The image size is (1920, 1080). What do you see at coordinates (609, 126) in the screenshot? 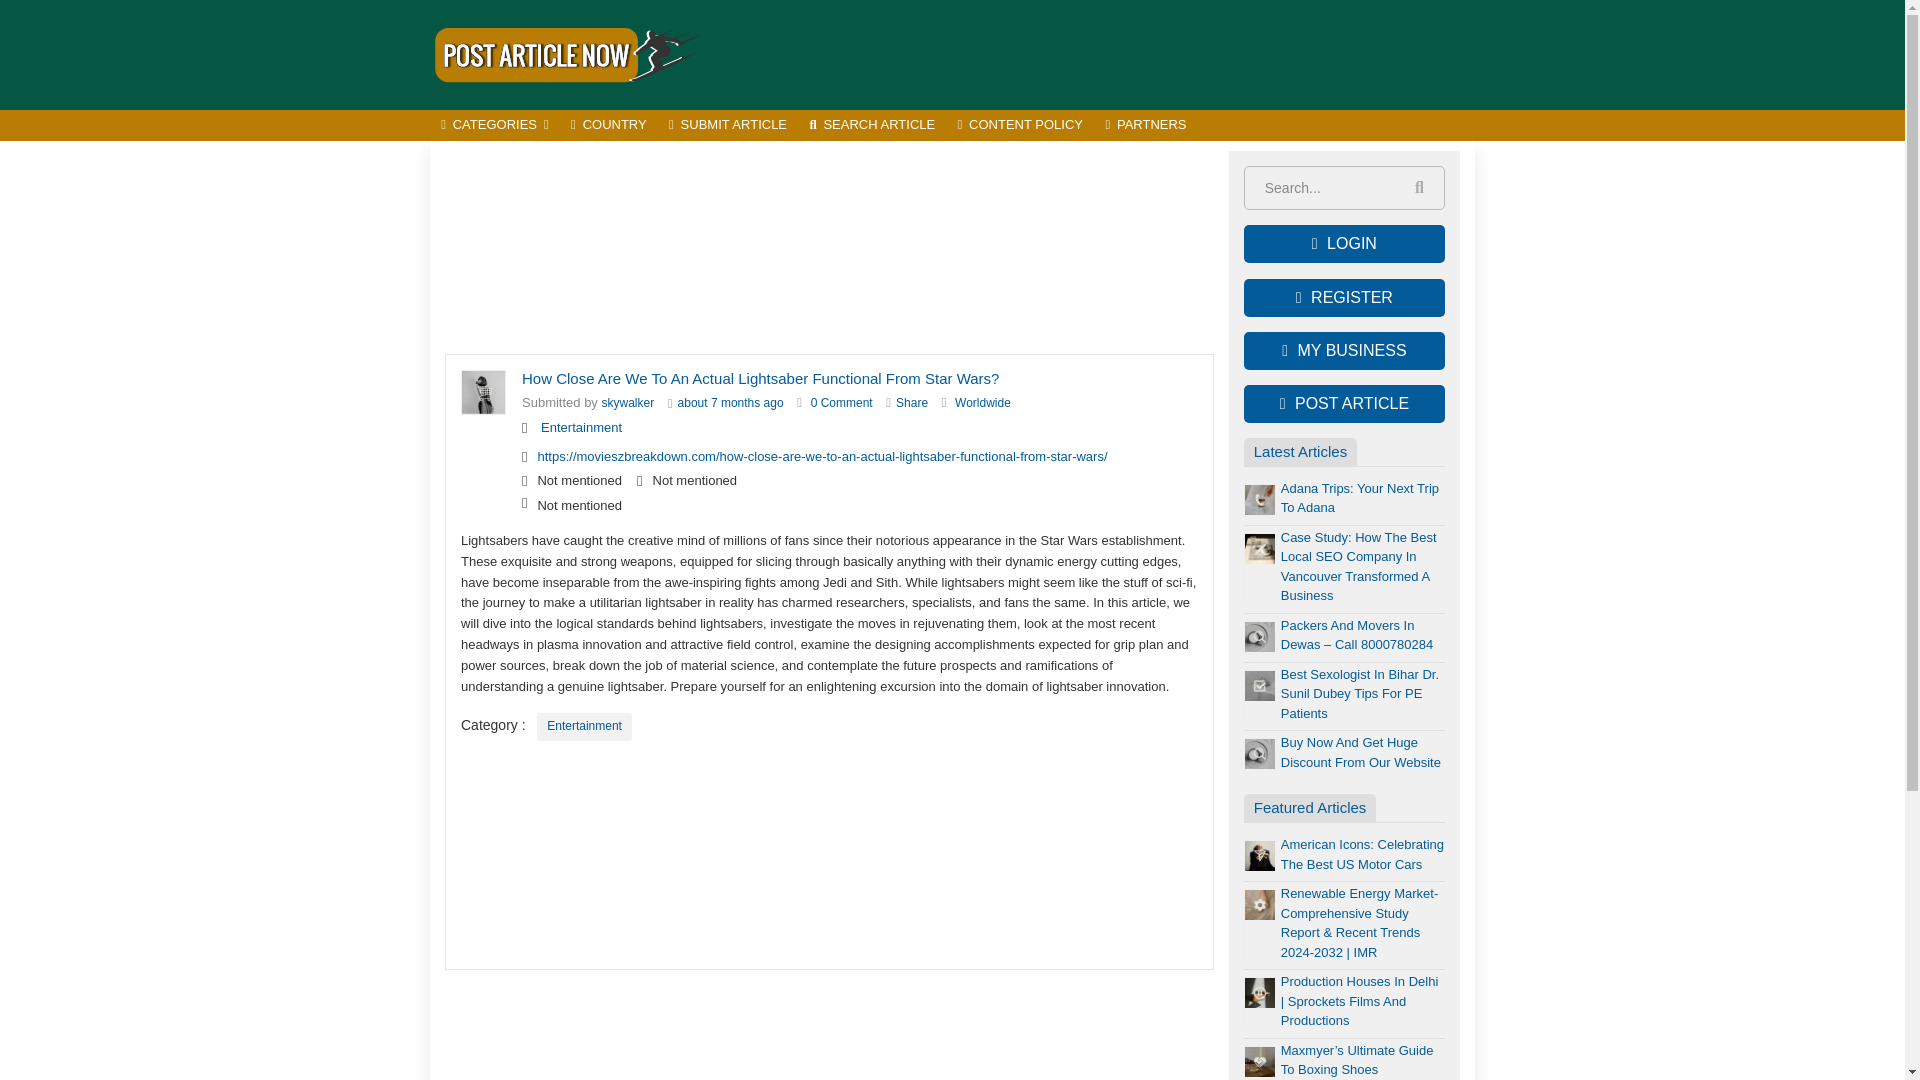
I see `COUNTRY` at bounding box center [609, 126].